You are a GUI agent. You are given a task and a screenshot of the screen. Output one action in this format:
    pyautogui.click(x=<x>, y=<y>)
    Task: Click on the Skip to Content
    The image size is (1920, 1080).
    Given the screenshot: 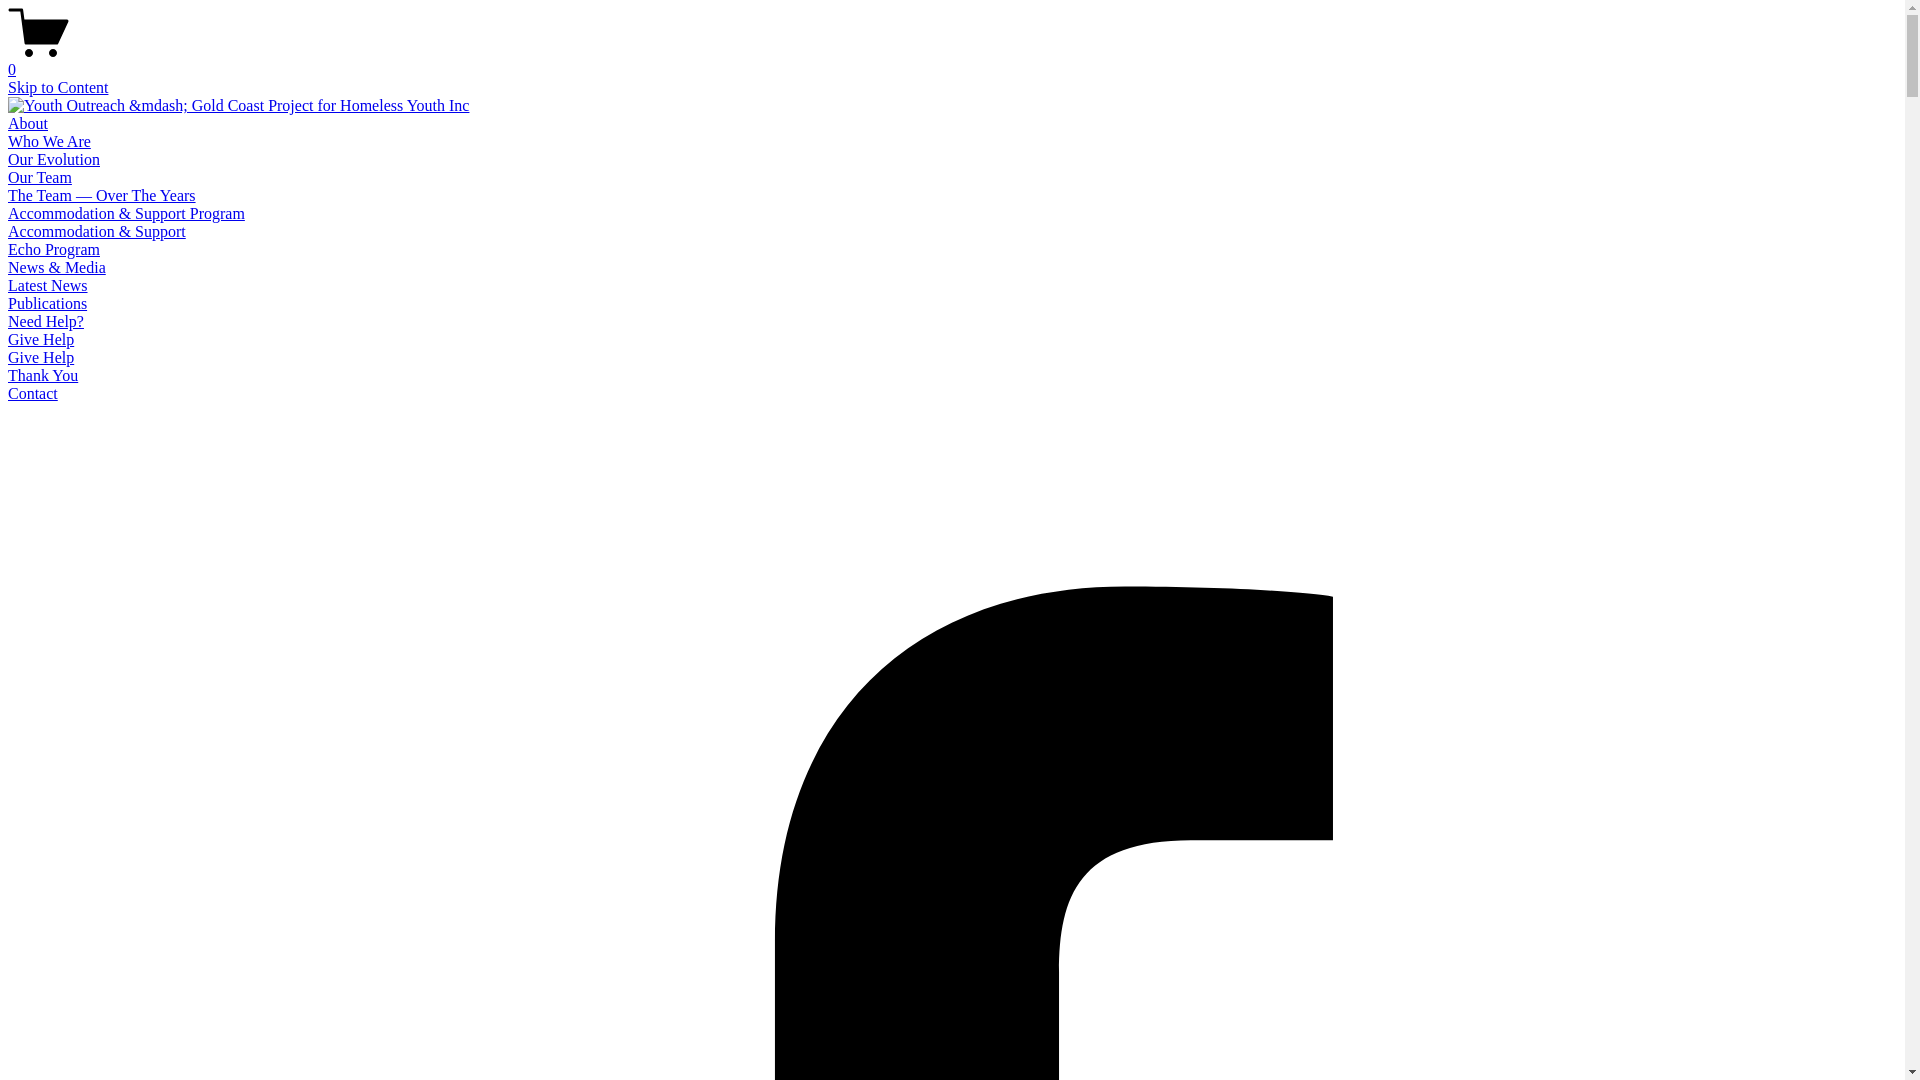 What is the action you would take?
    pyautogui.click(x=58, y=88)
    